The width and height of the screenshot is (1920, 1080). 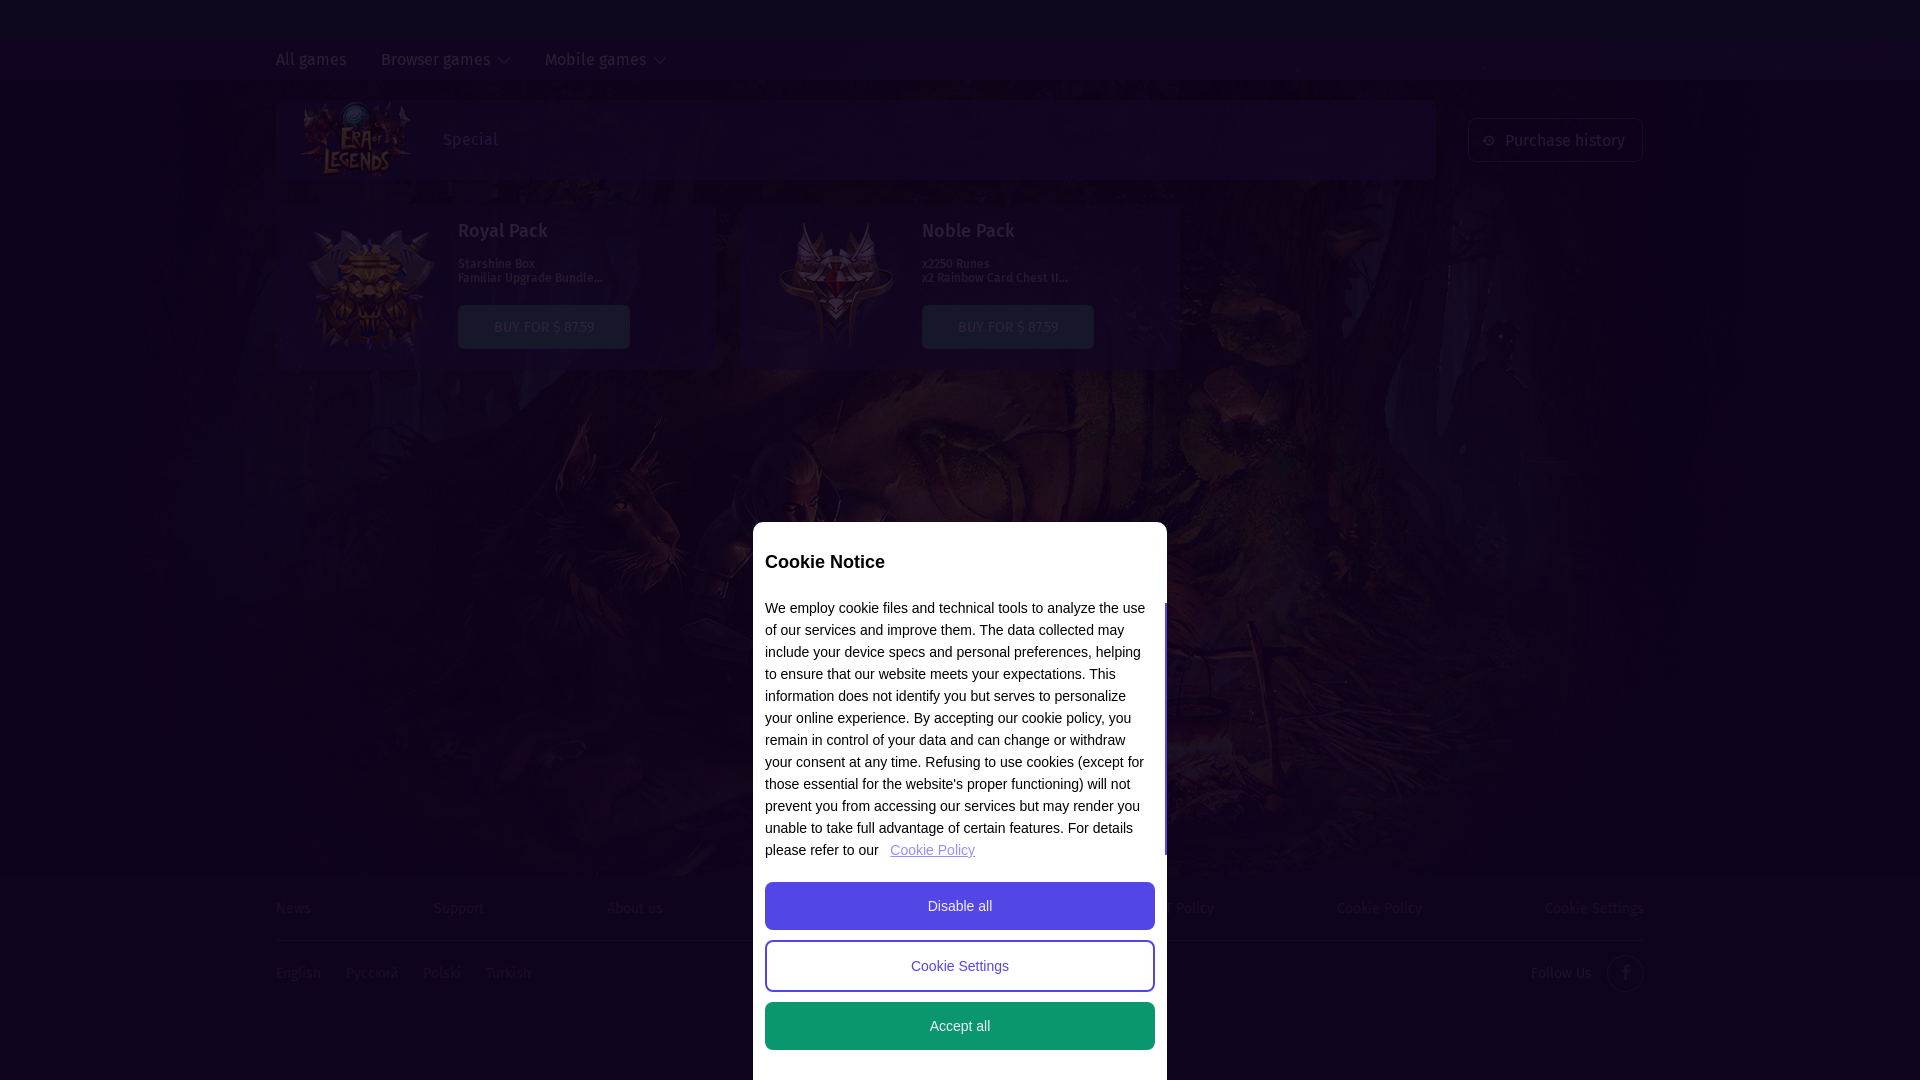 What do you see at coordinates (508, 974) in the screenshot?
I see `Turkish` at bounding box center [508, 974].